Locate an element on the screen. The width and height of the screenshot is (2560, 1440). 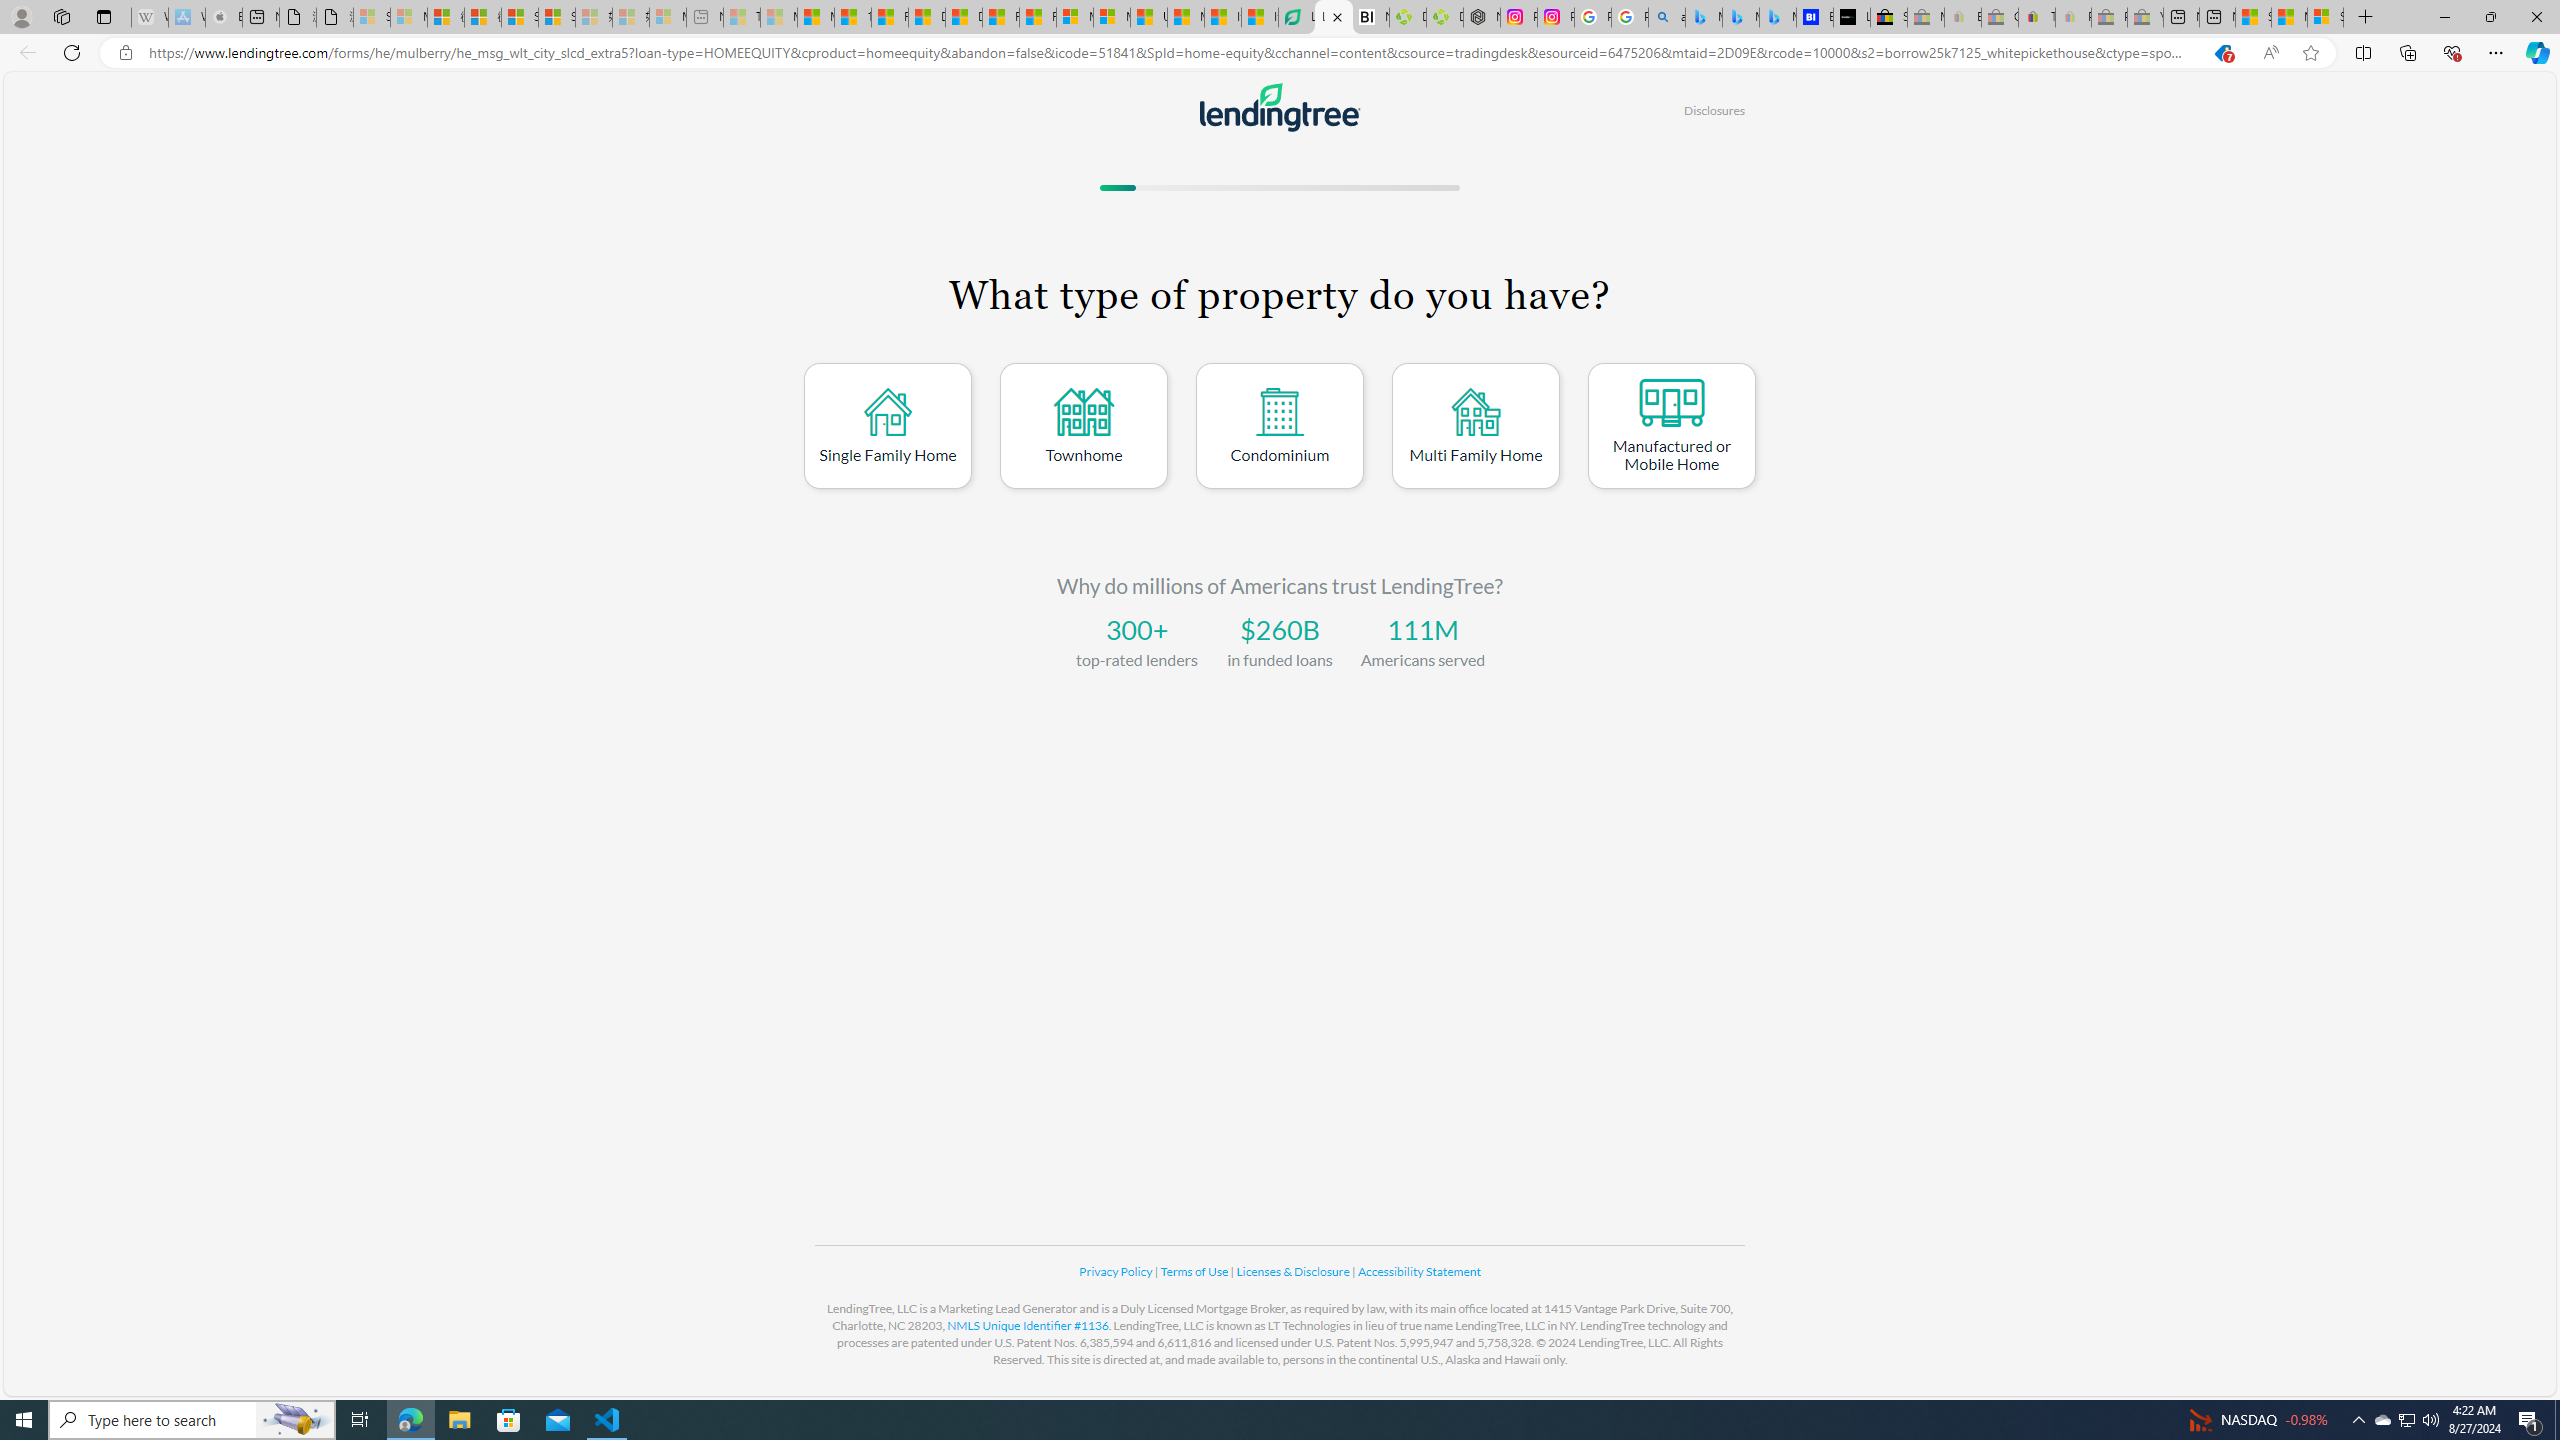
Disclosures is located at coordinates (1714, 110).